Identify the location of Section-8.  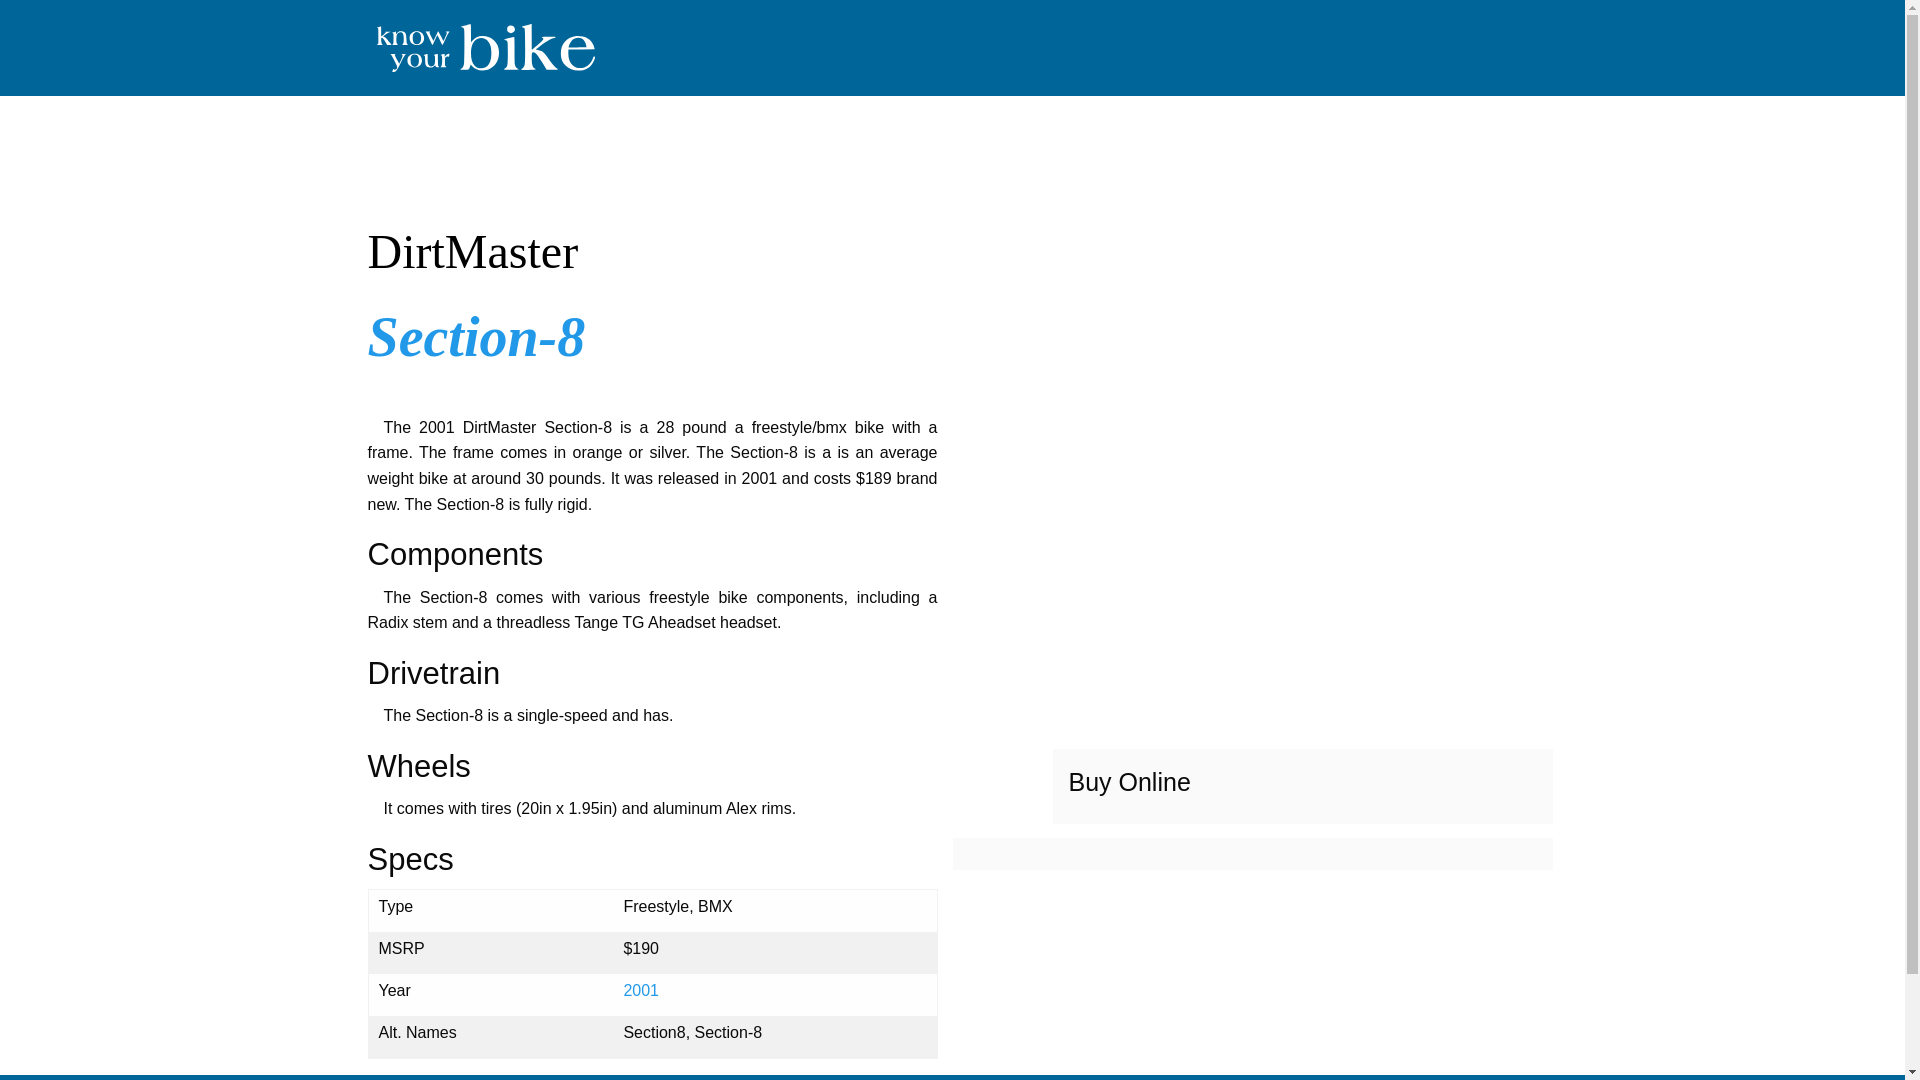
(476, 336).